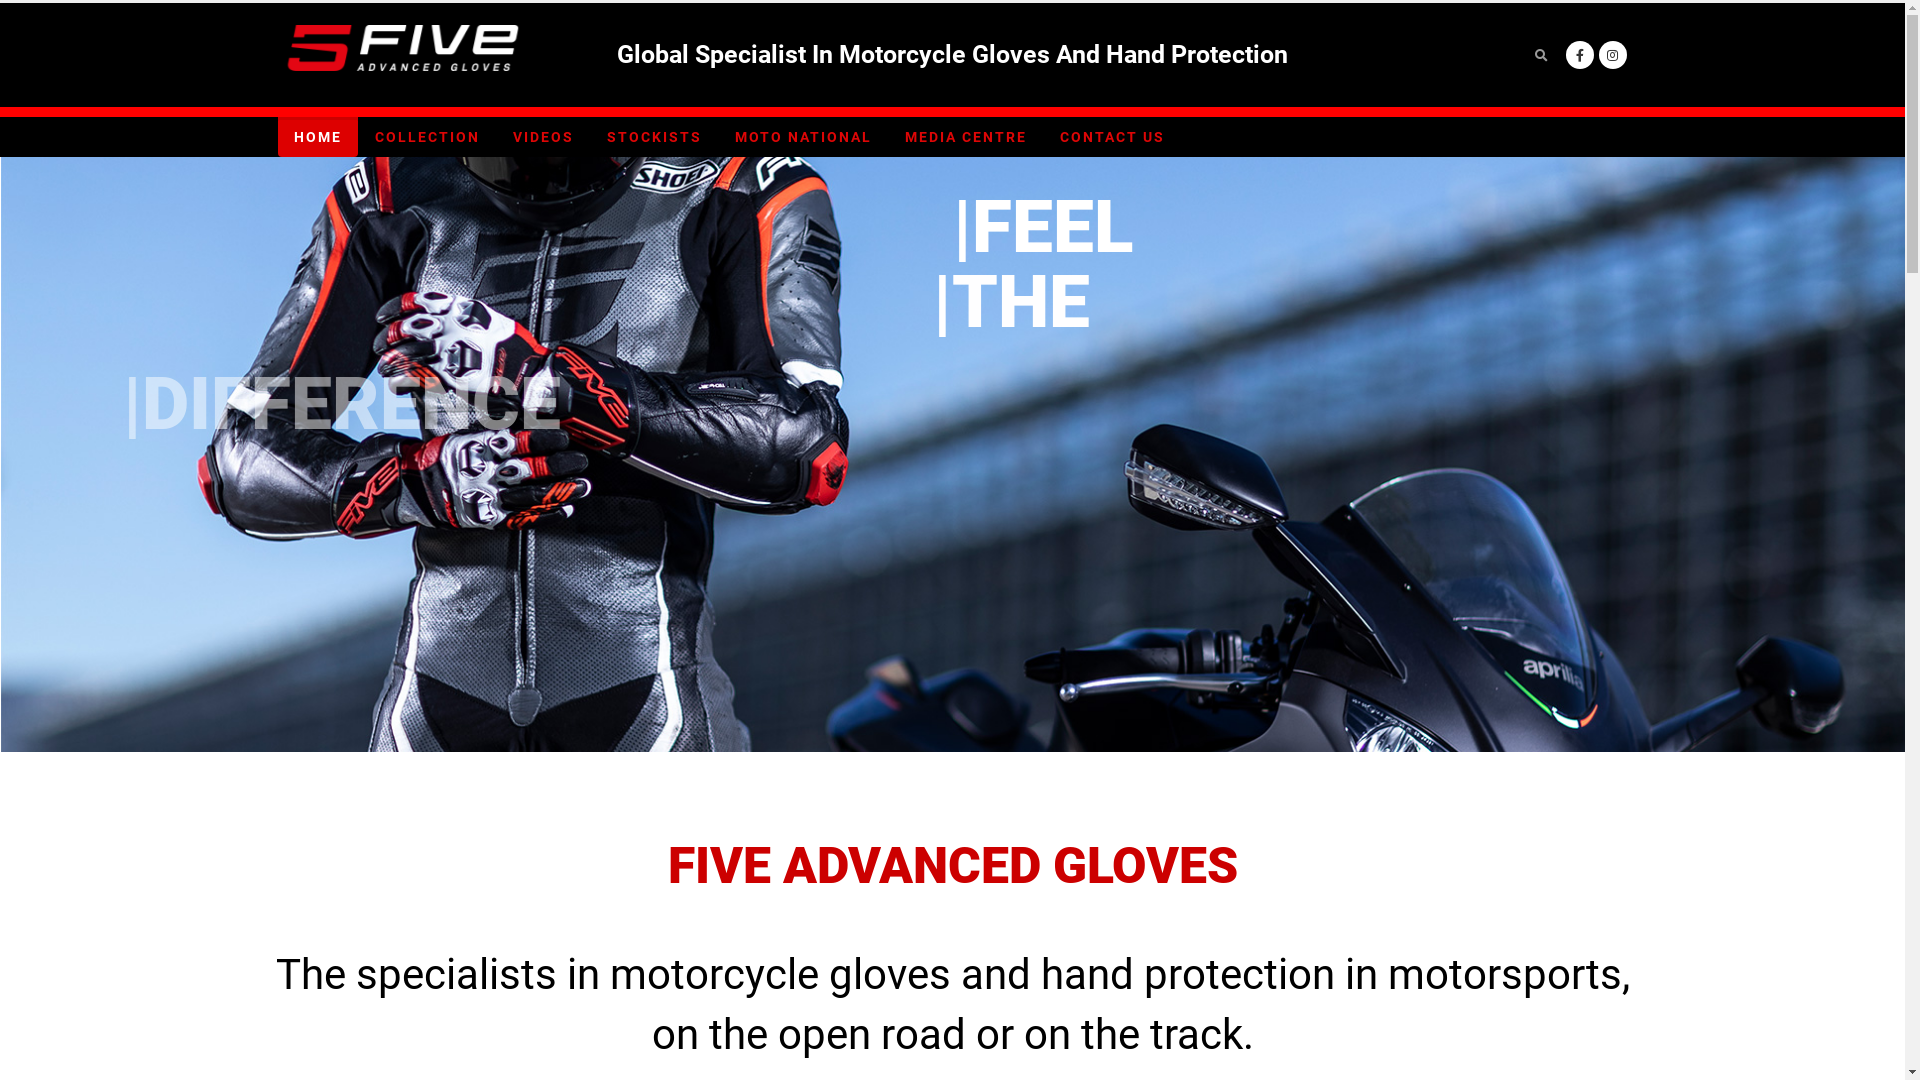  What do you see at coordinates (1612, 55) in the screenshot?
I see `Instagram` at bounding box center [1612, 55].